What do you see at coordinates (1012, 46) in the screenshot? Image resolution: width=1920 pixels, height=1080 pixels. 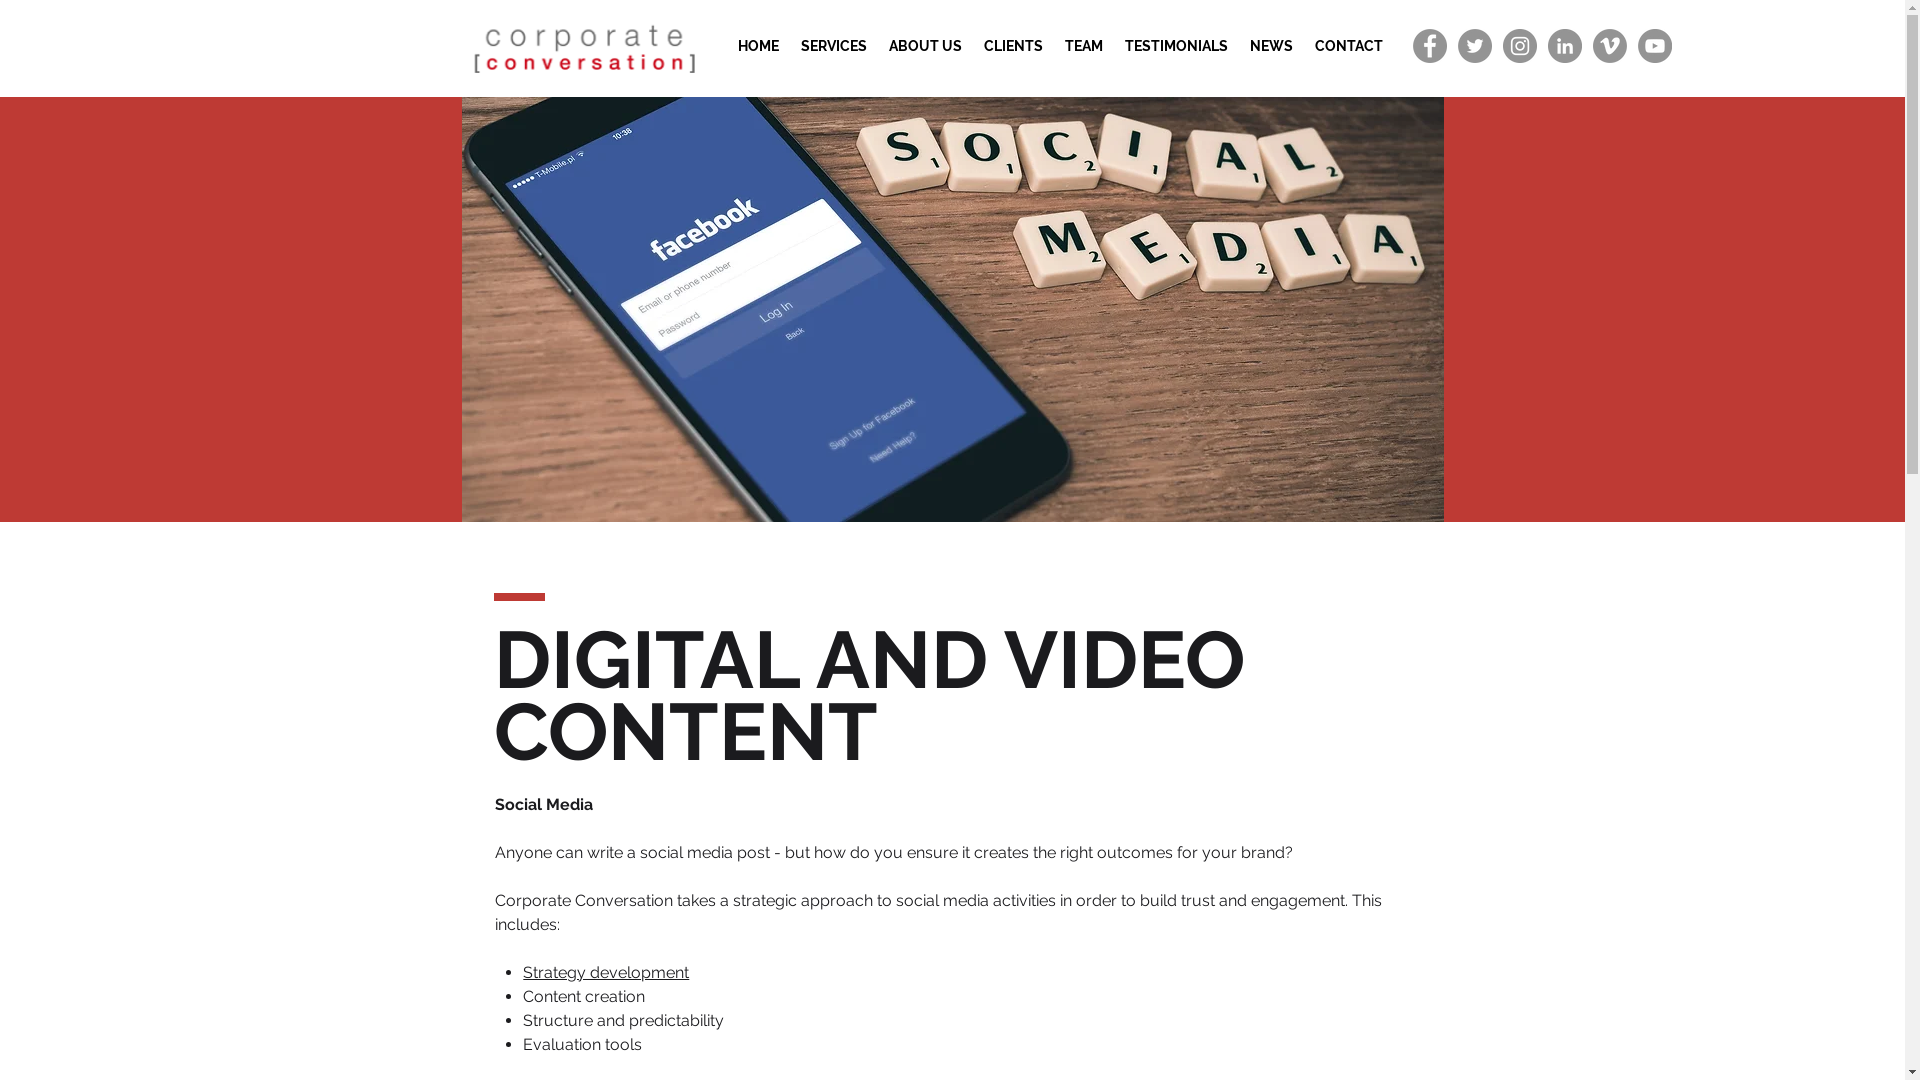 I see `CLIENTS` at bounding box center [1012, 46].